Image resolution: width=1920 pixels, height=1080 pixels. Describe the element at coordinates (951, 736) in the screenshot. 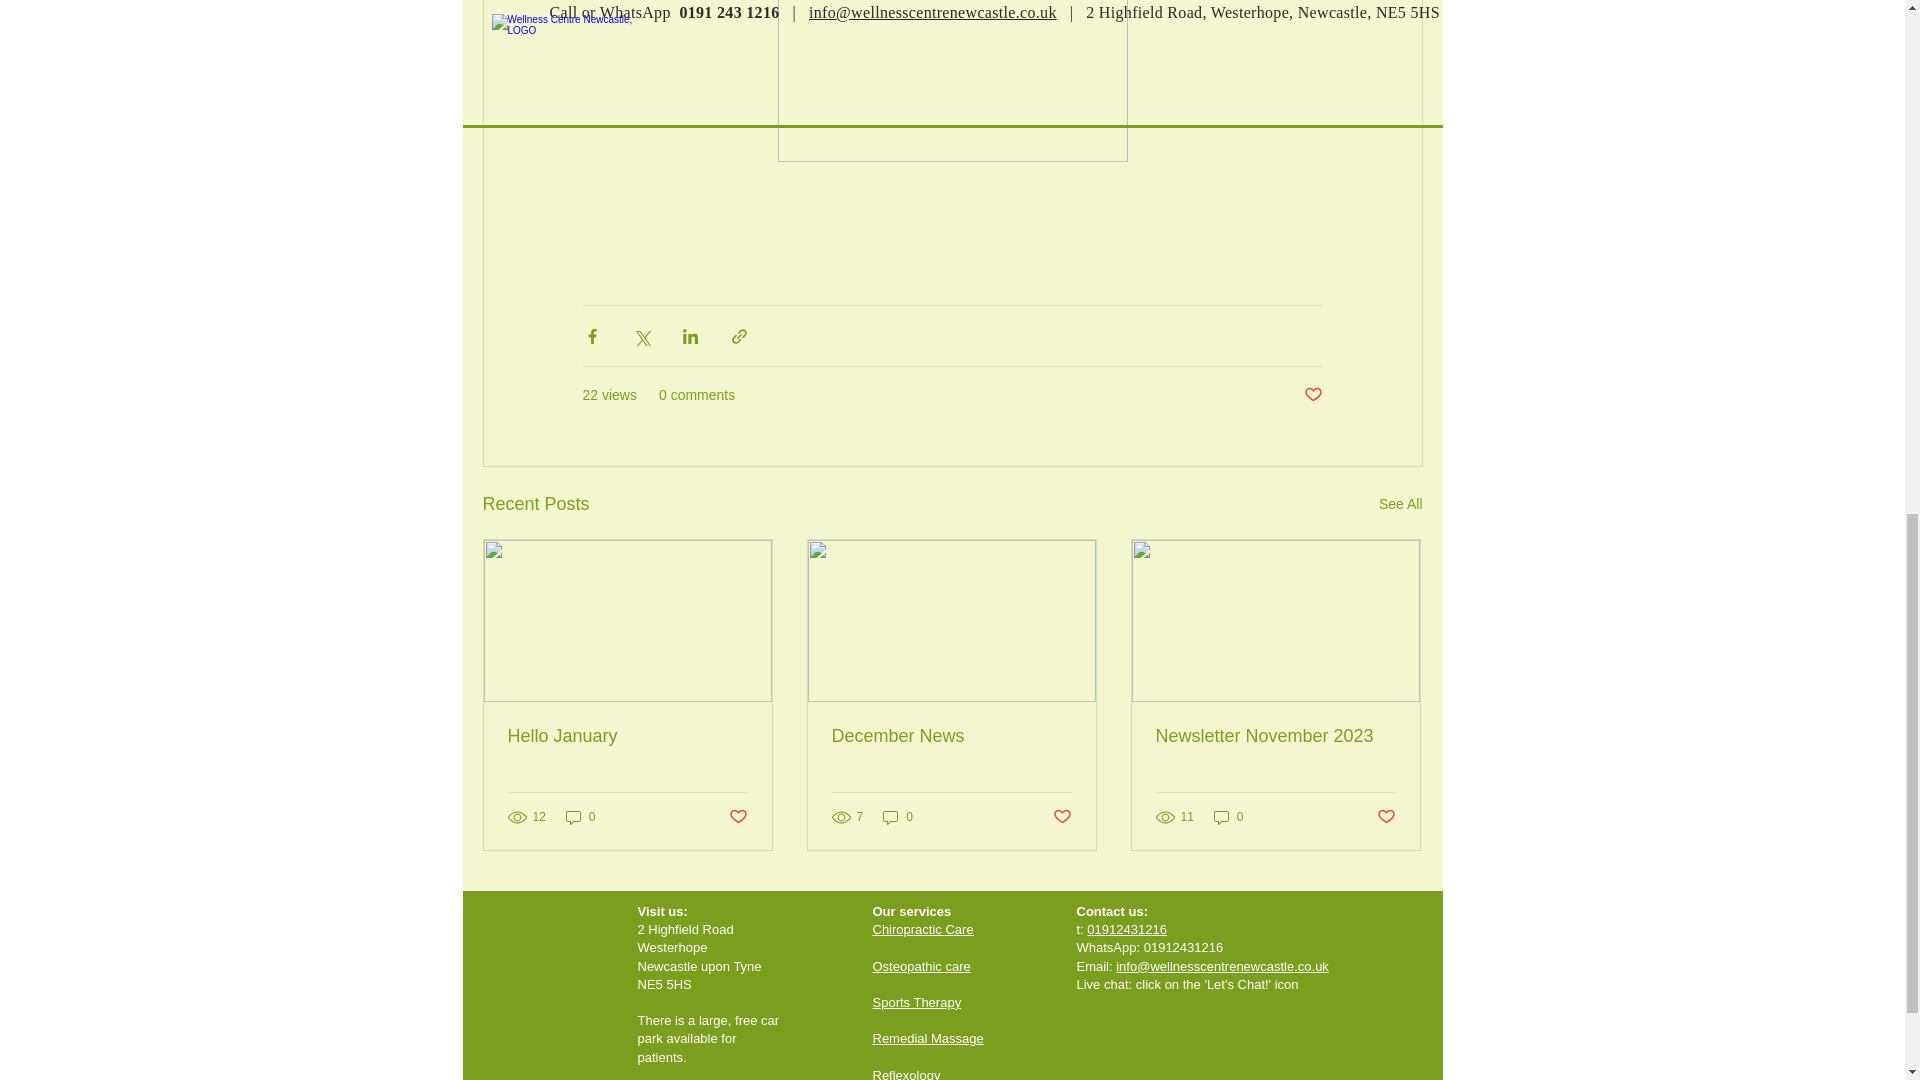

I see `December News` at that location.